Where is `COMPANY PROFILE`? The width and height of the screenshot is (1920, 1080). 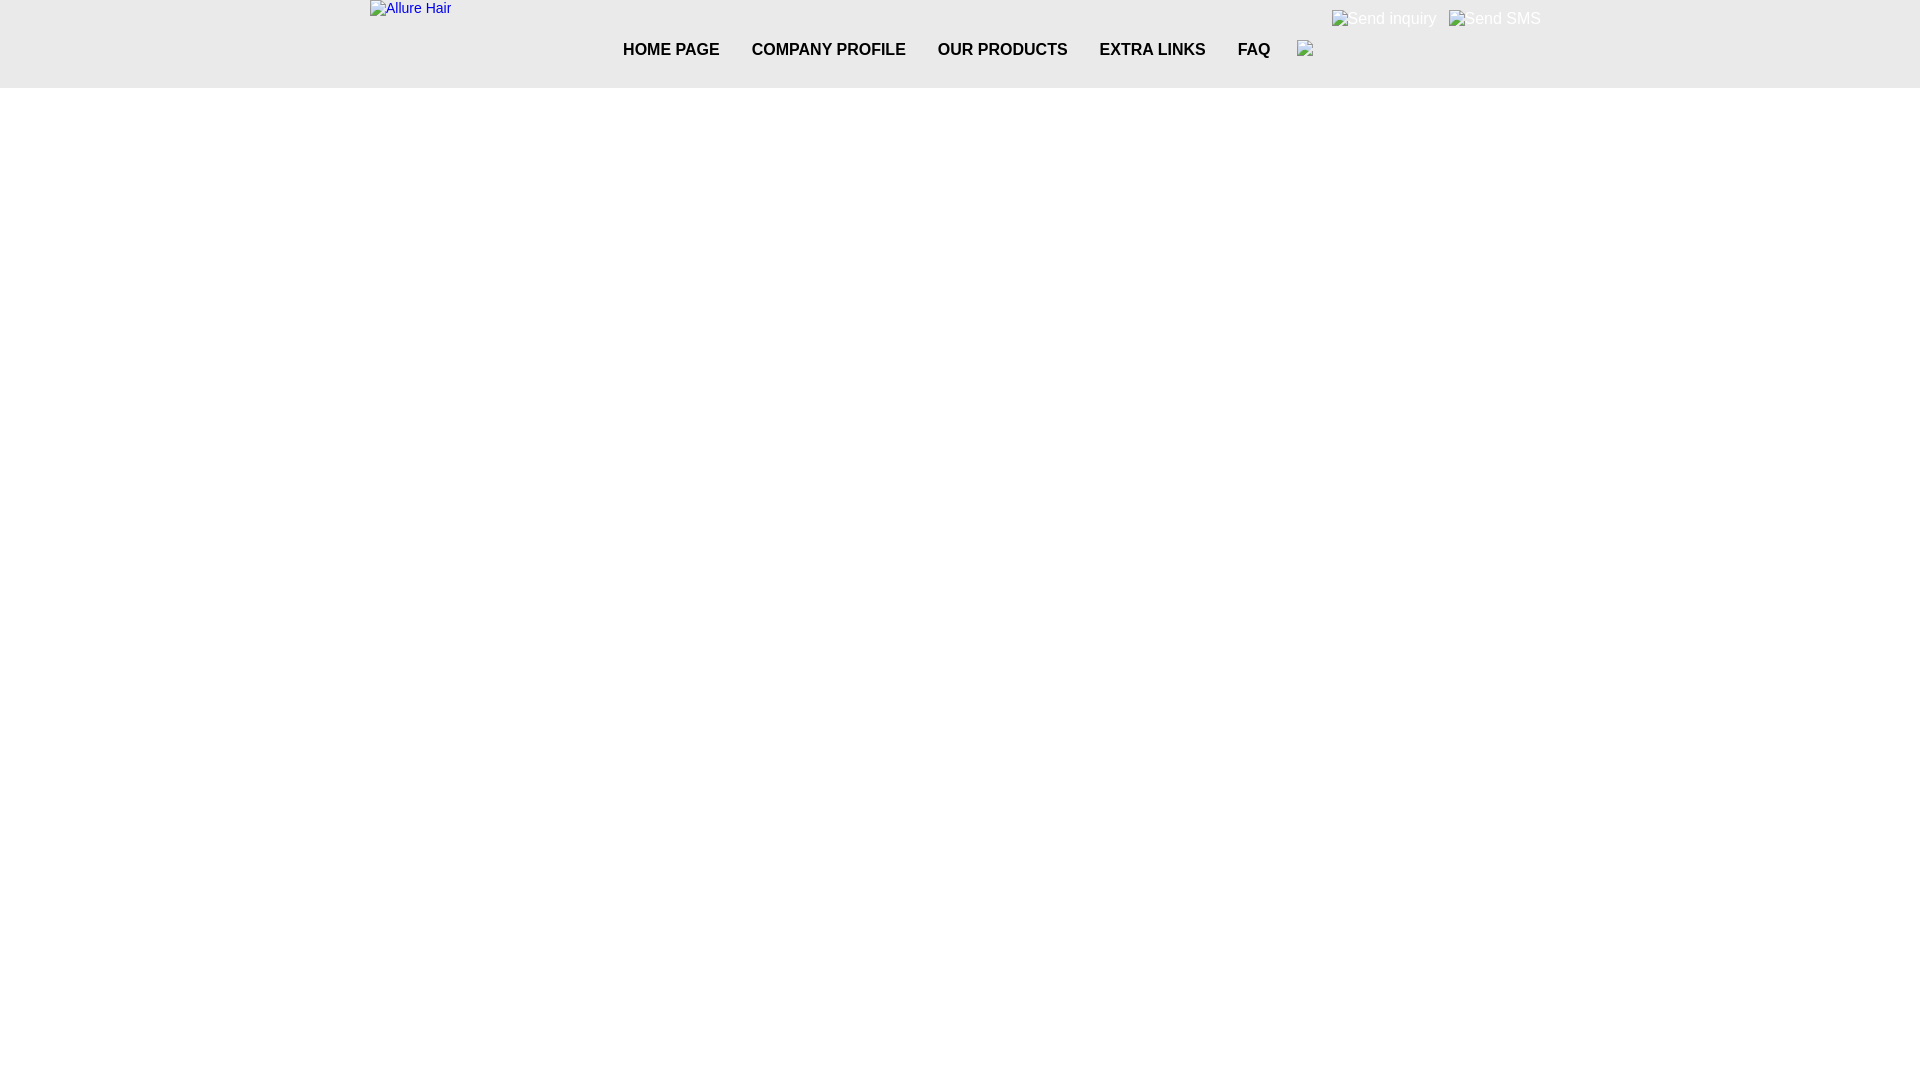 COMPANY PROFILE is located at coordinates (828, 49).